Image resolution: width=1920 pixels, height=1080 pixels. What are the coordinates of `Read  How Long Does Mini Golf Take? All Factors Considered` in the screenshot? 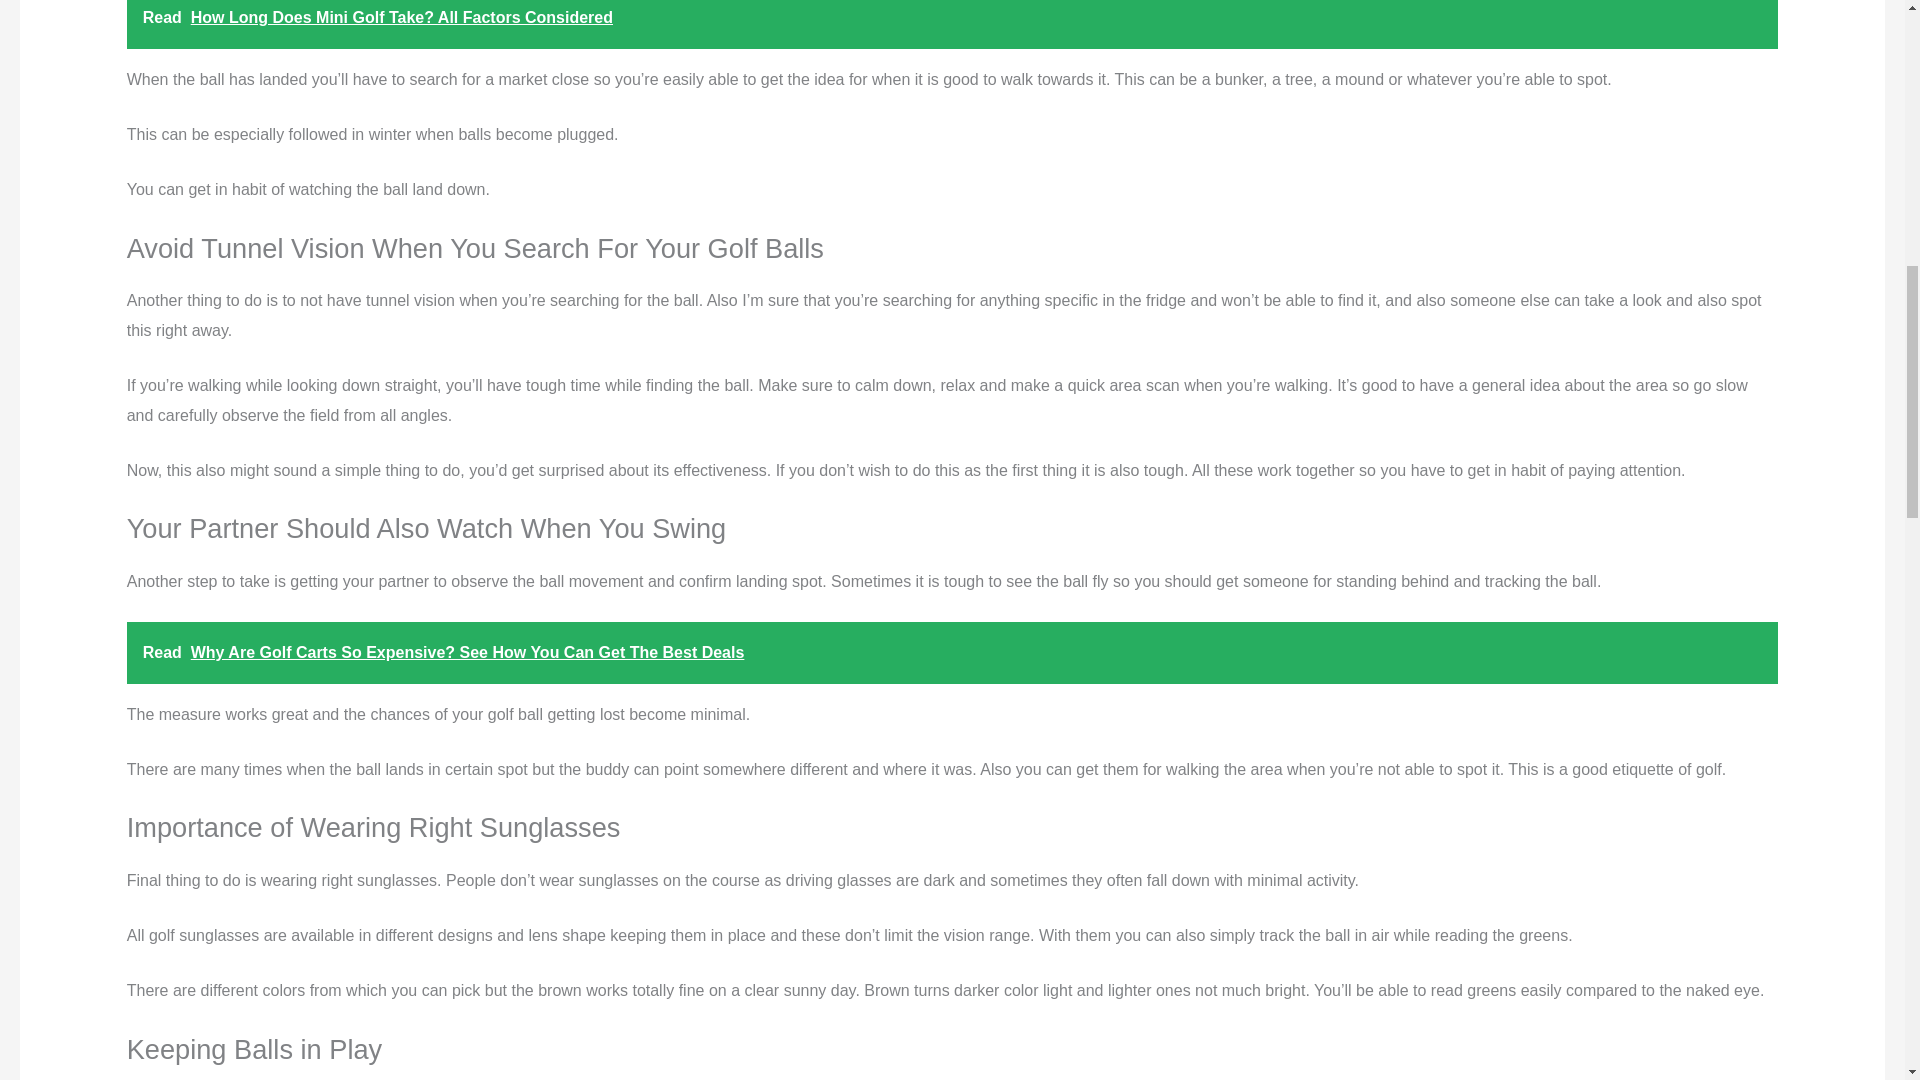 It's located at (952, 24).